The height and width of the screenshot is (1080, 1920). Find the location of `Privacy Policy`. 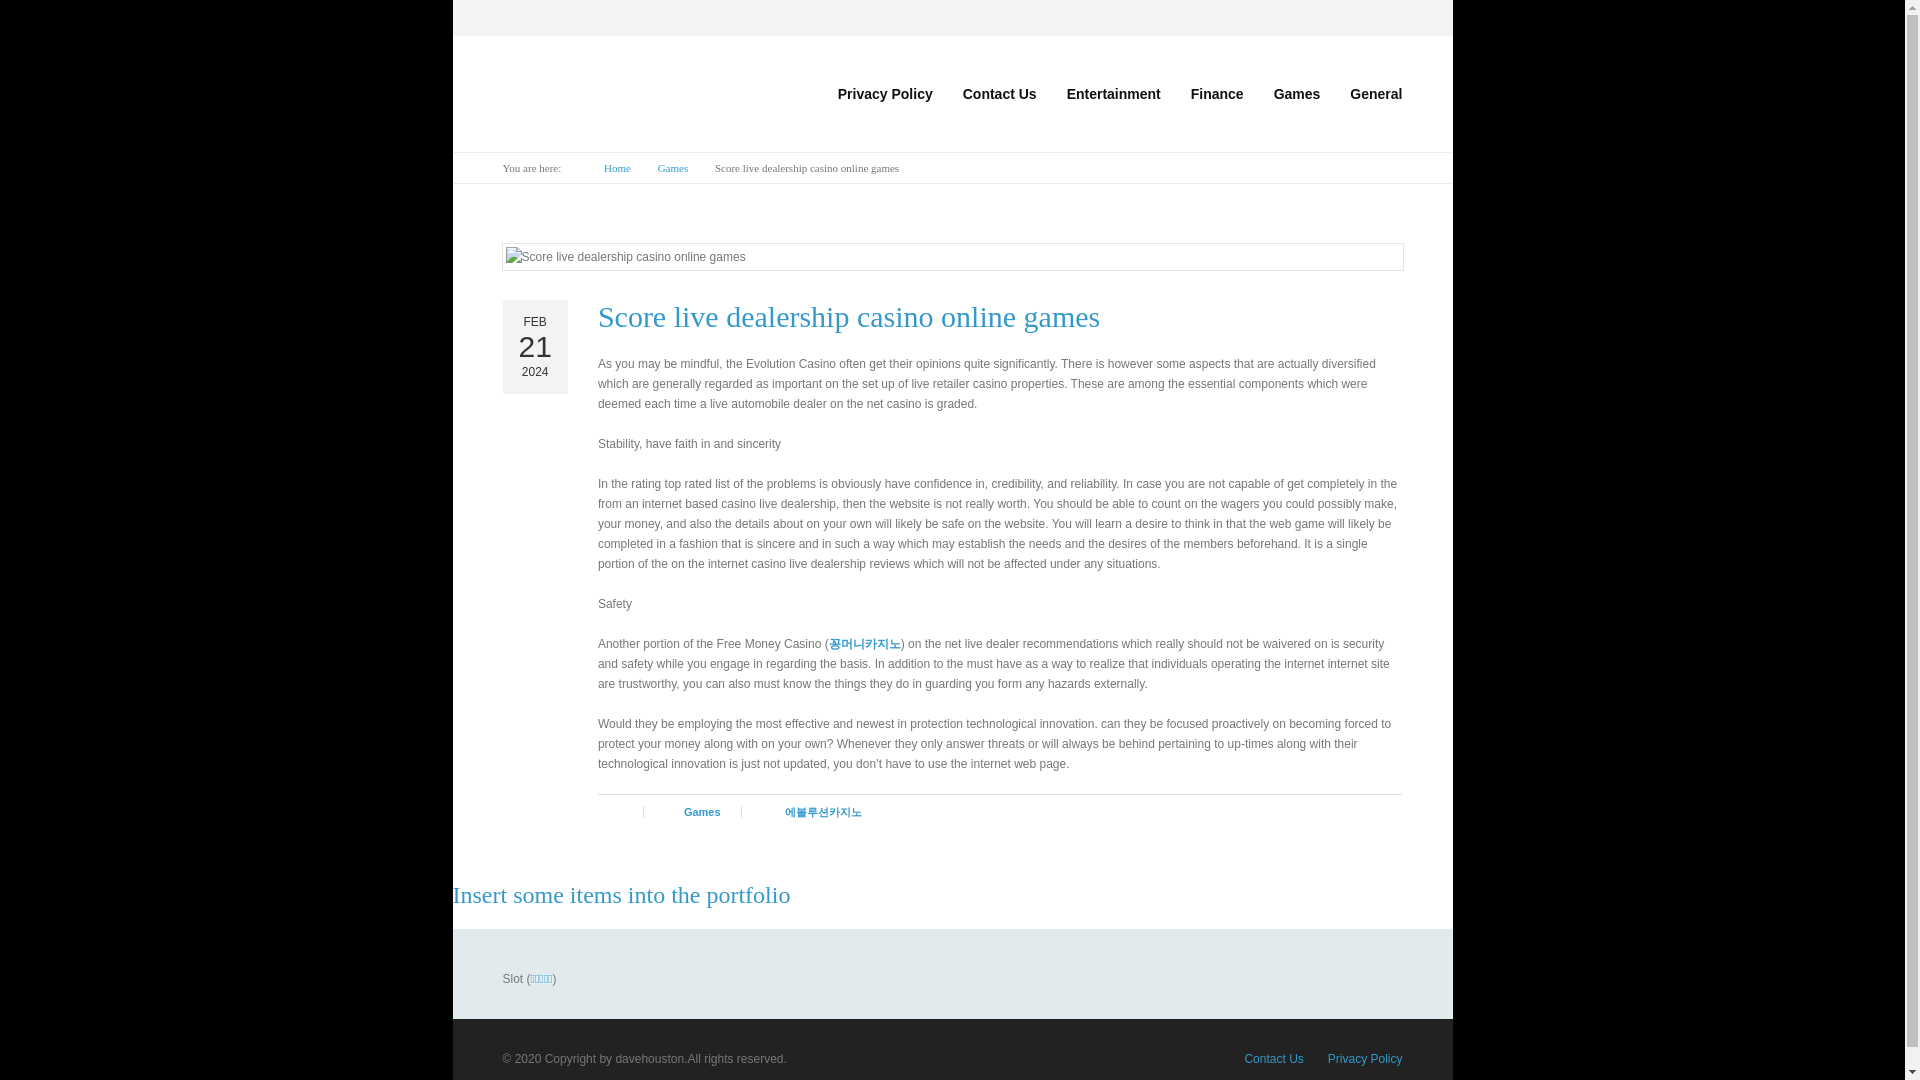

Privacy Policy is located at coordinates (886, 94).